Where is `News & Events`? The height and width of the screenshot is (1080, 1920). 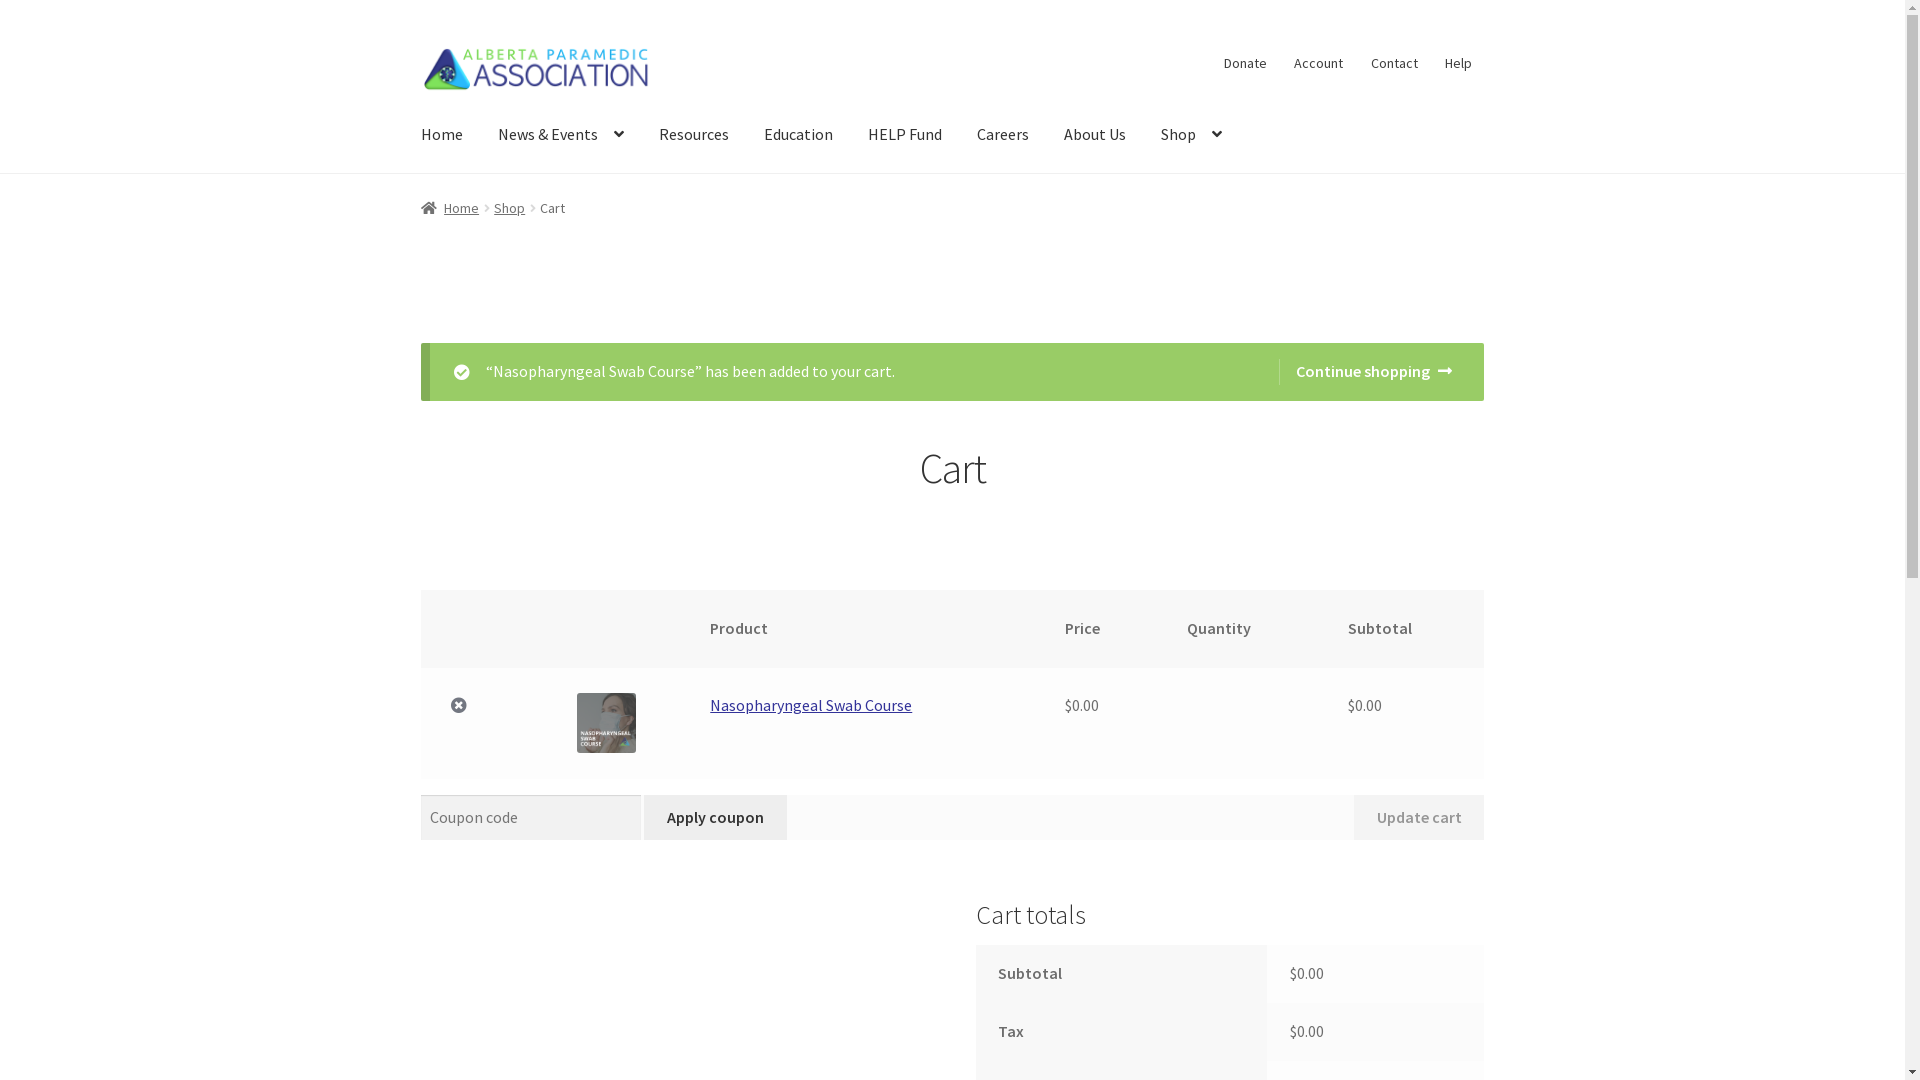 News & Events is located at coordinates (561, 135).